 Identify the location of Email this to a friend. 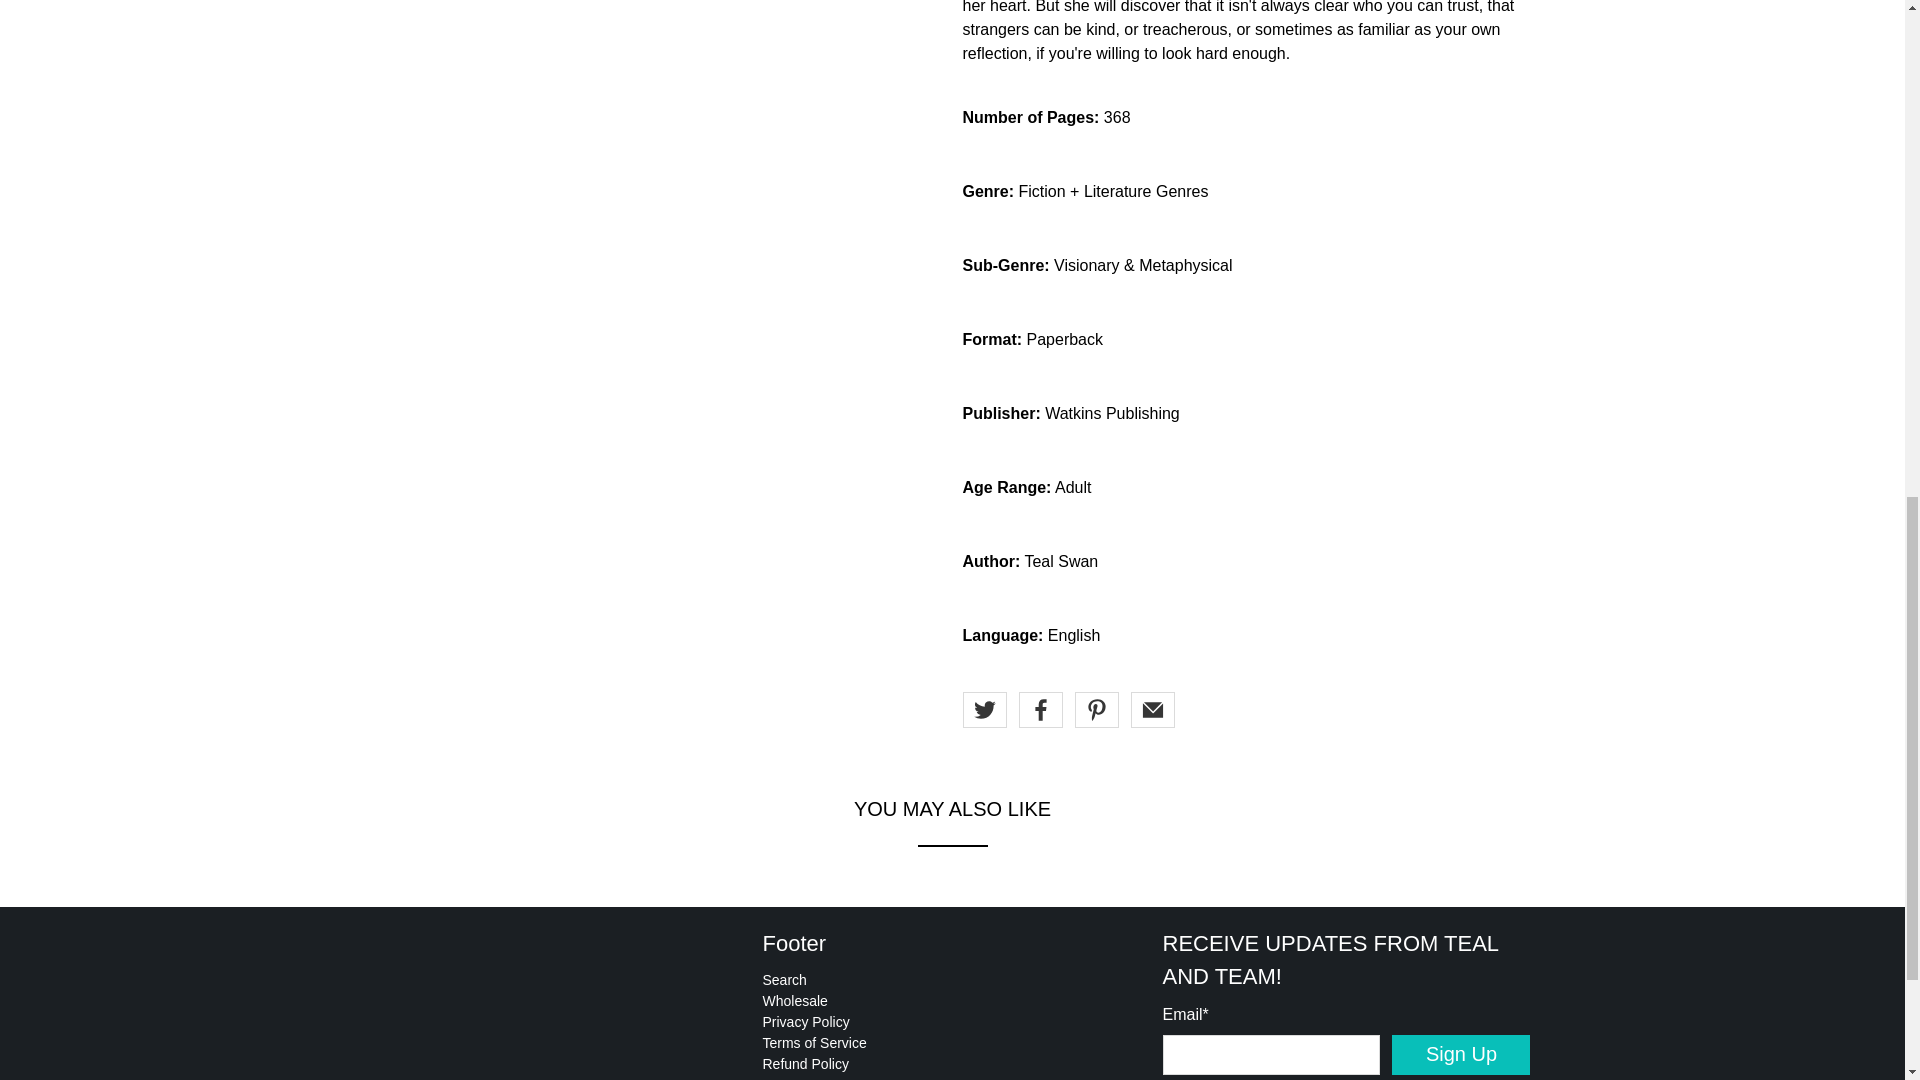
(1152, 710).